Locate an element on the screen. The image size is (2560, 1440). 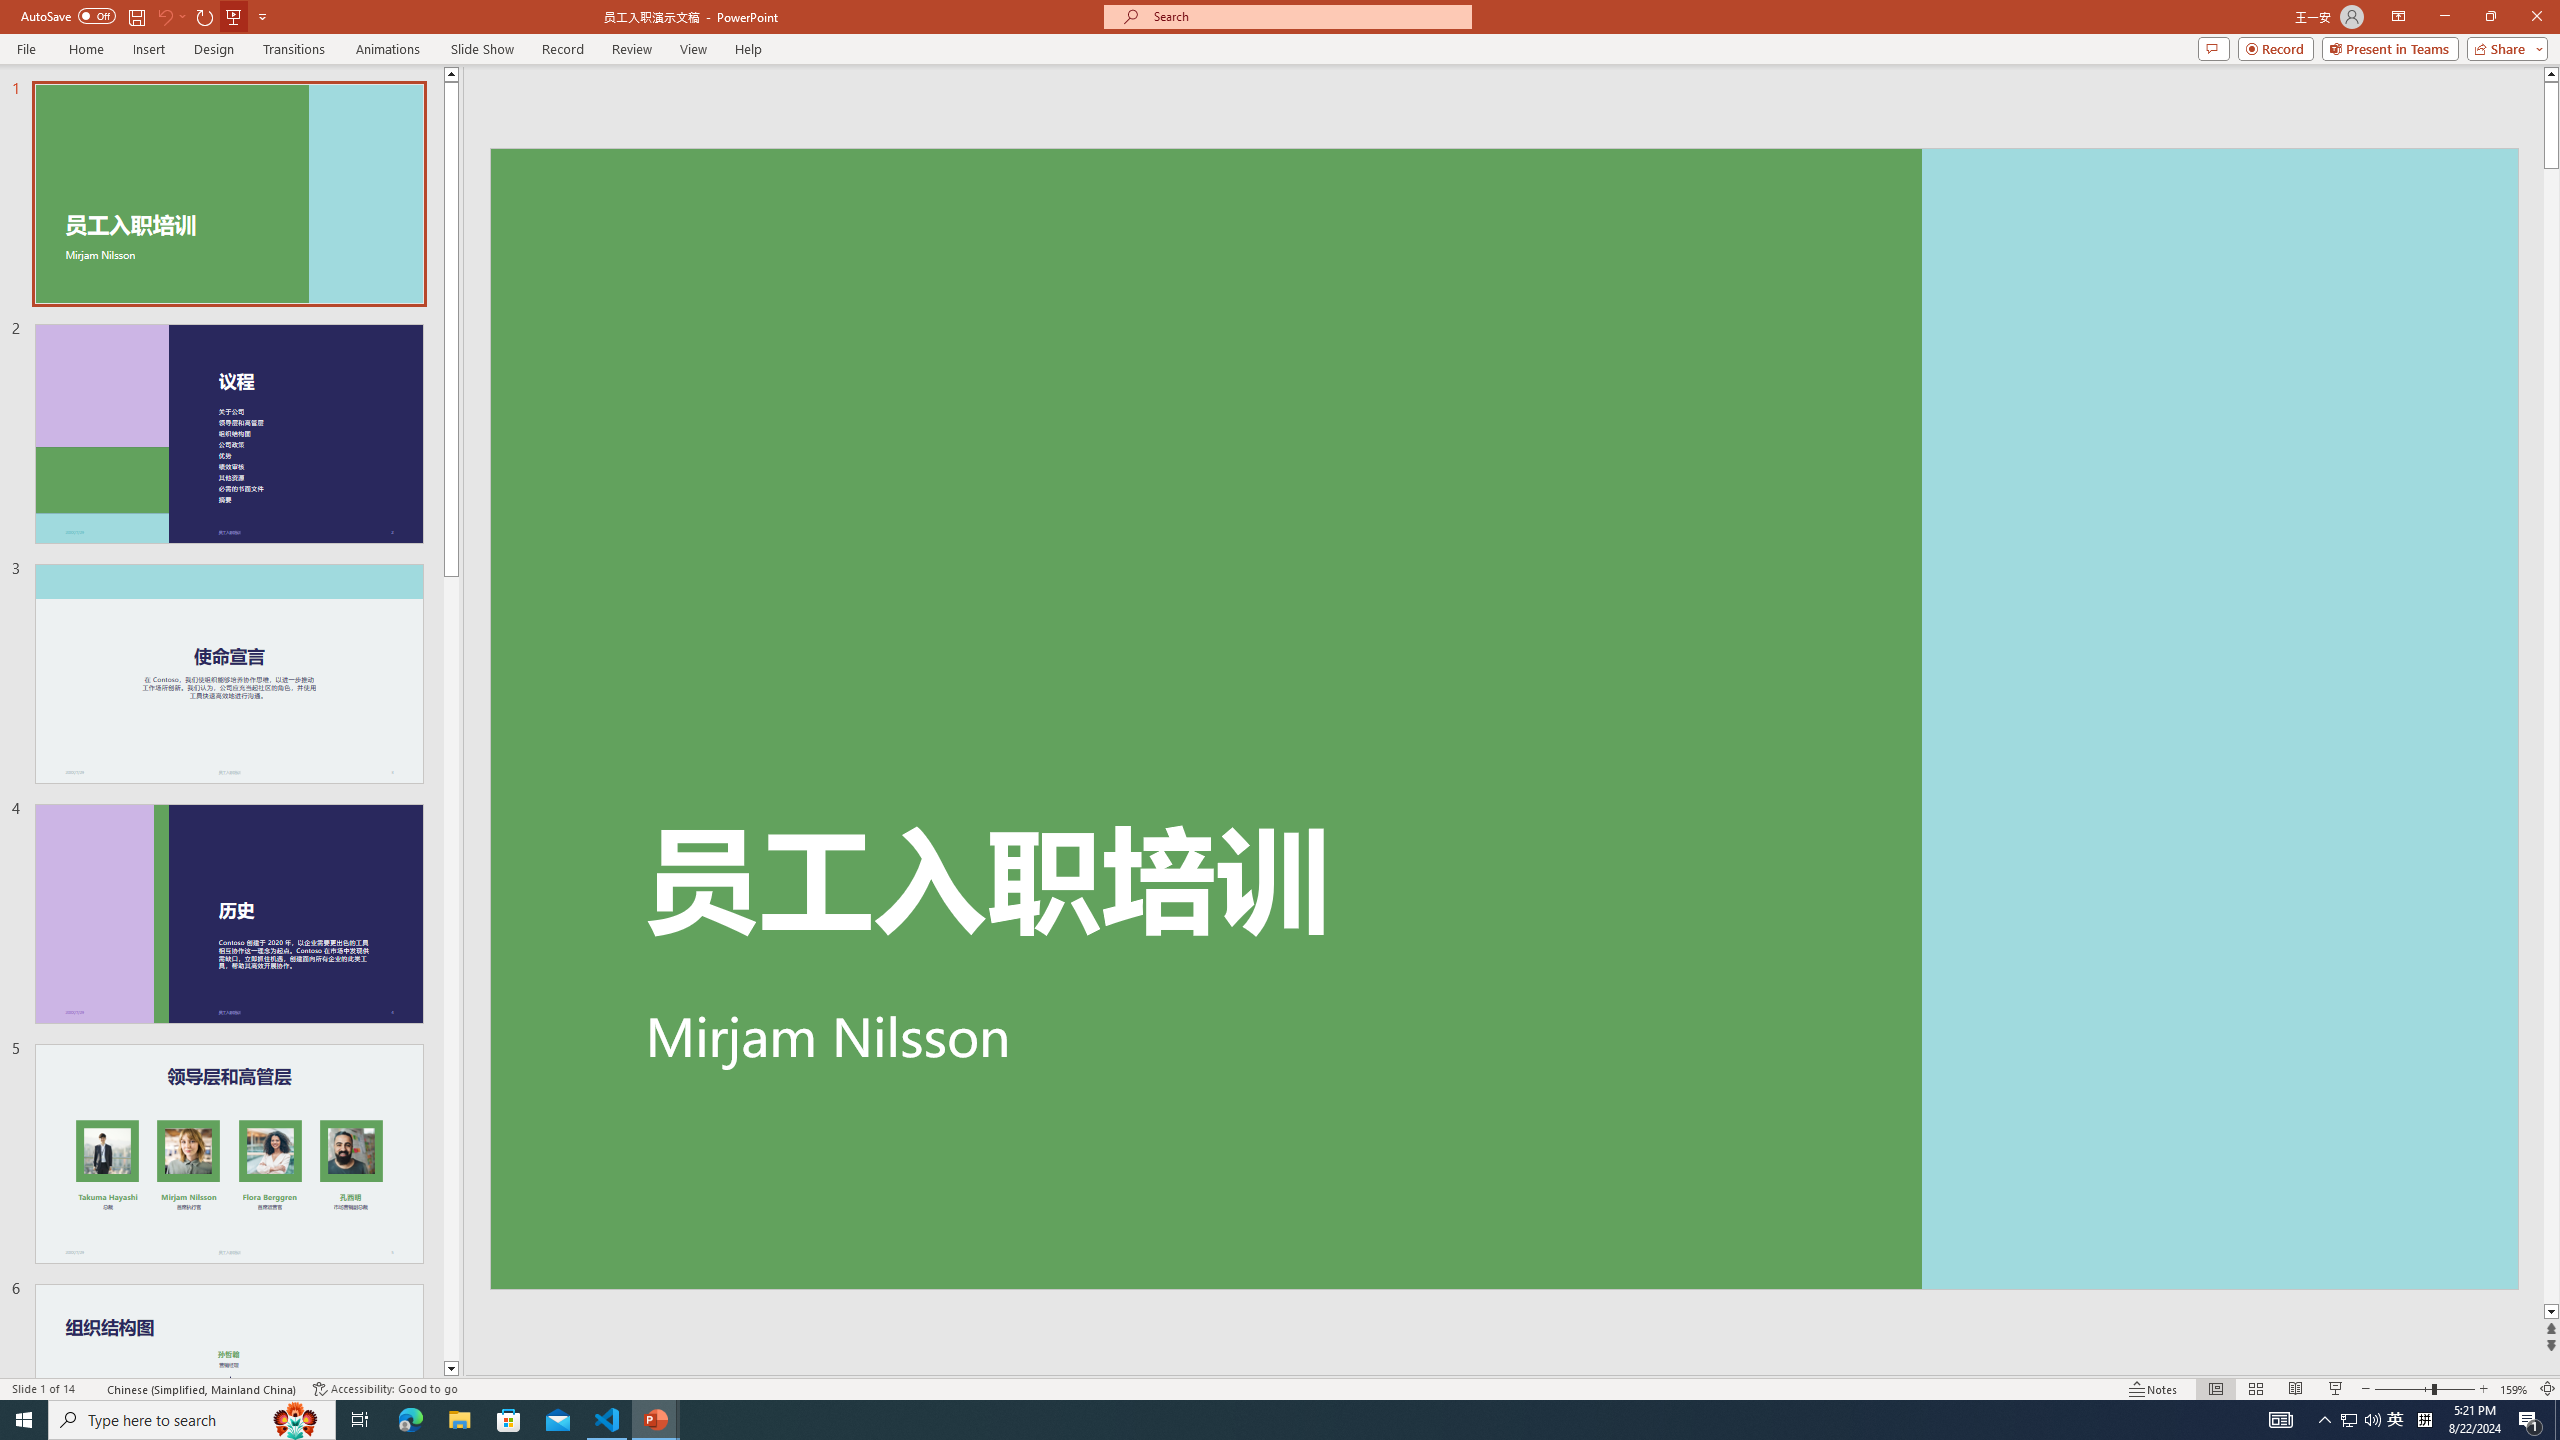
Spell Check  is located at coordinates (93, 1389).